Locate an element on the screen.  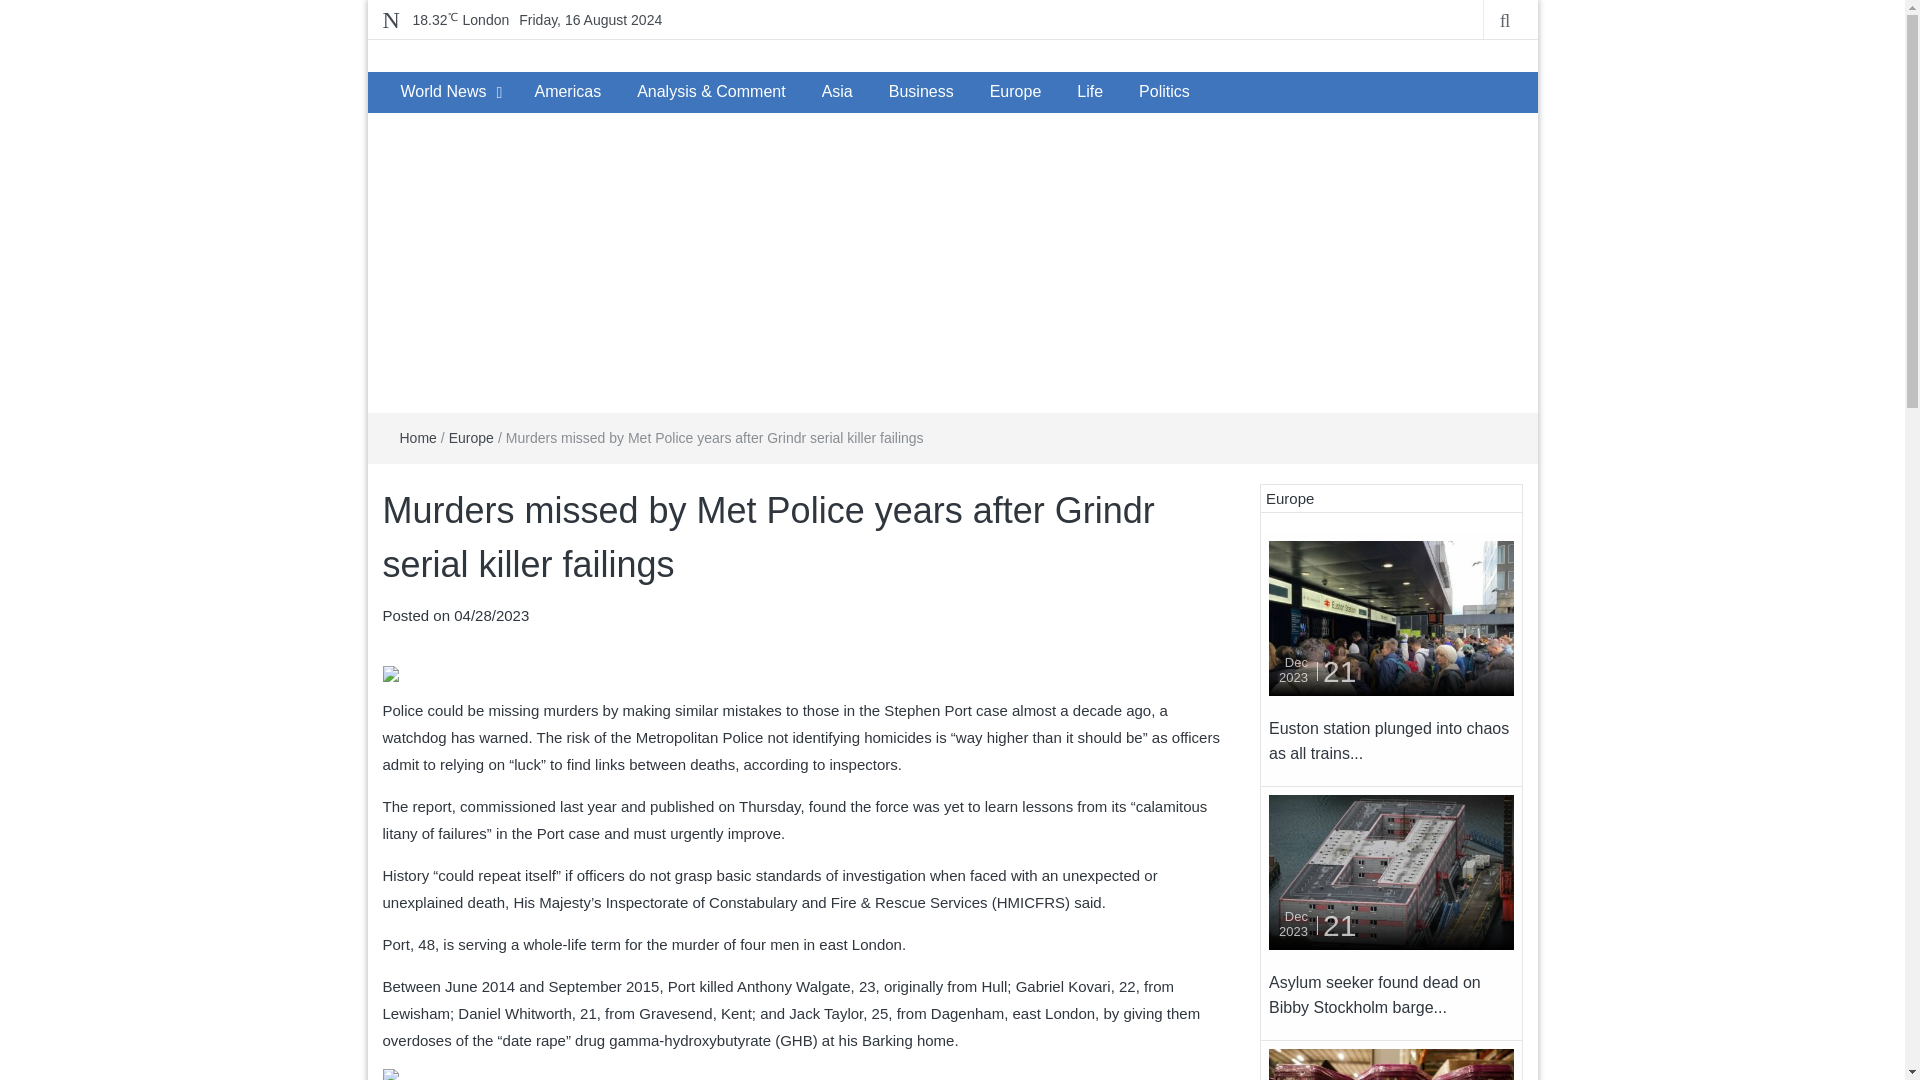
Home is located at coordinates (418, 438).